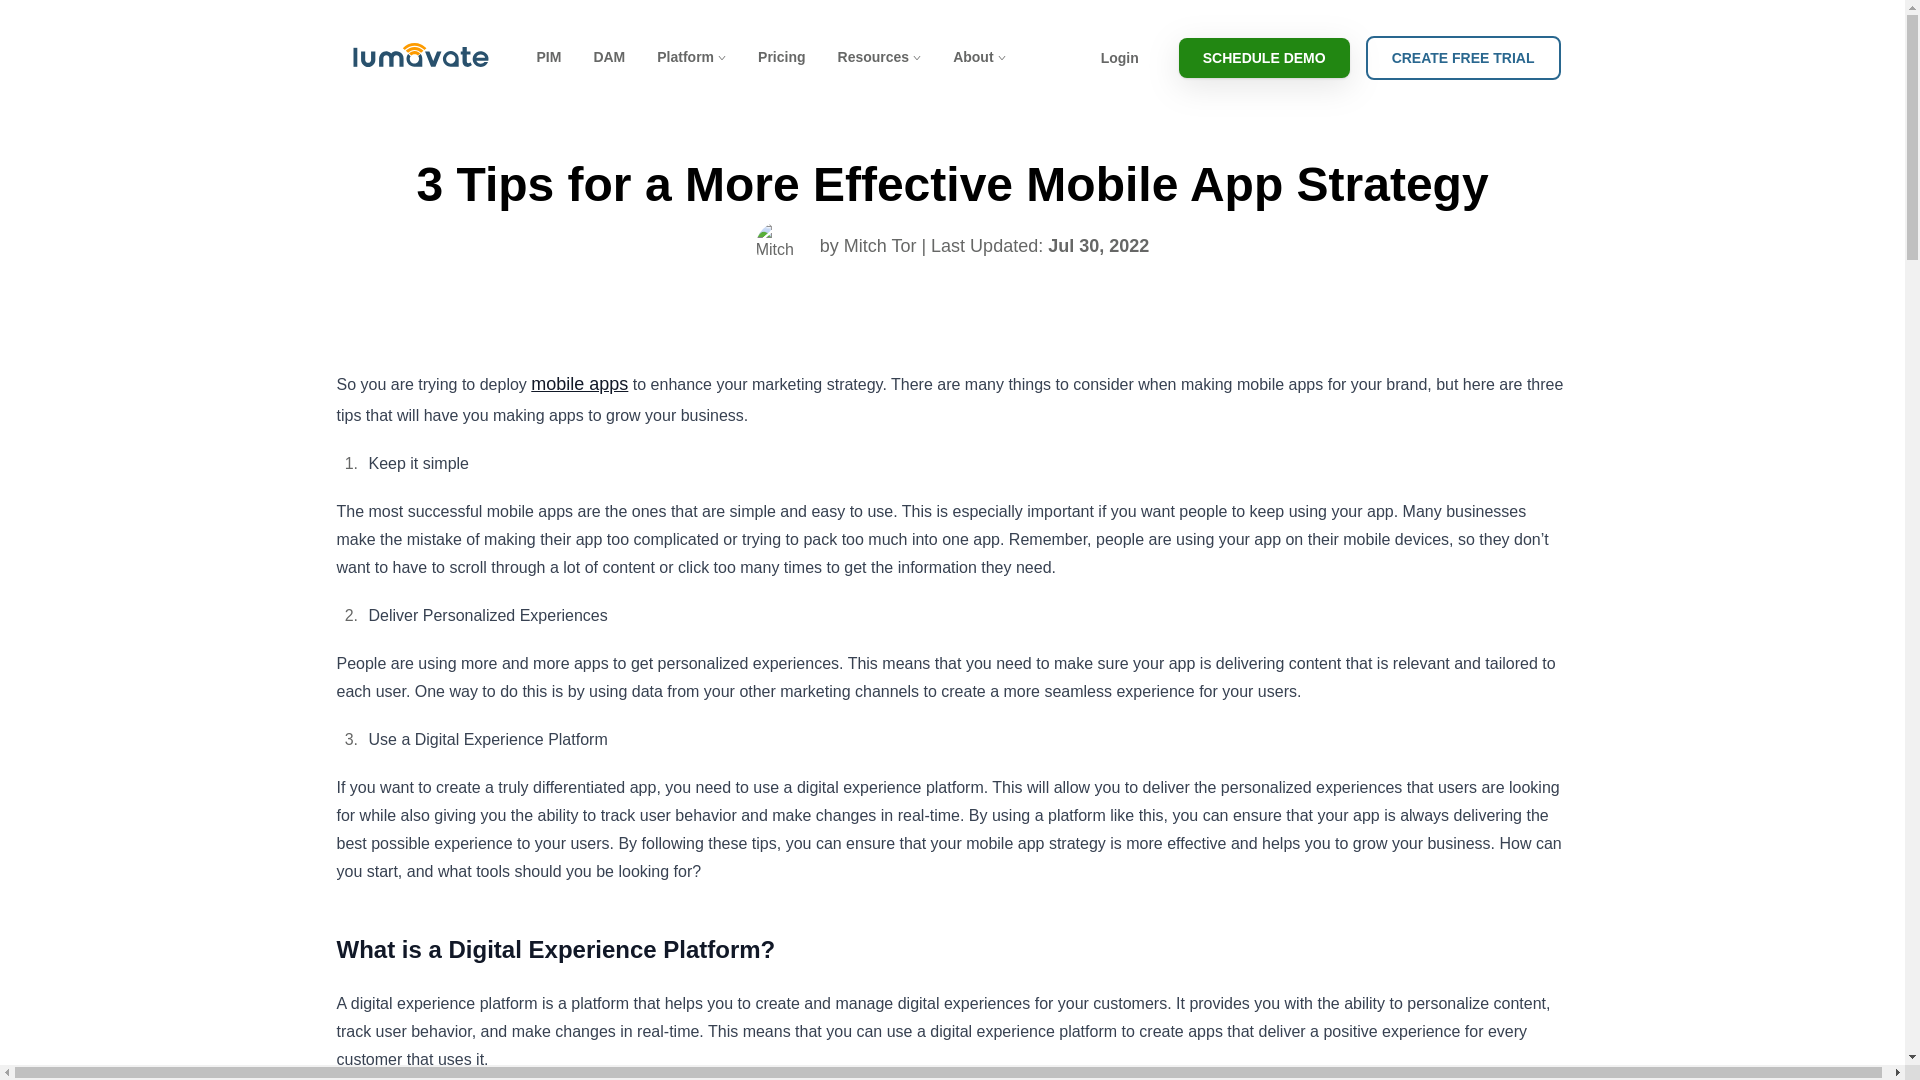 The image size is (1920, 1080). What do you see at coordinates (1120, 57) in the screenshot?
I see `Login` at bounding box center [1120, 57].